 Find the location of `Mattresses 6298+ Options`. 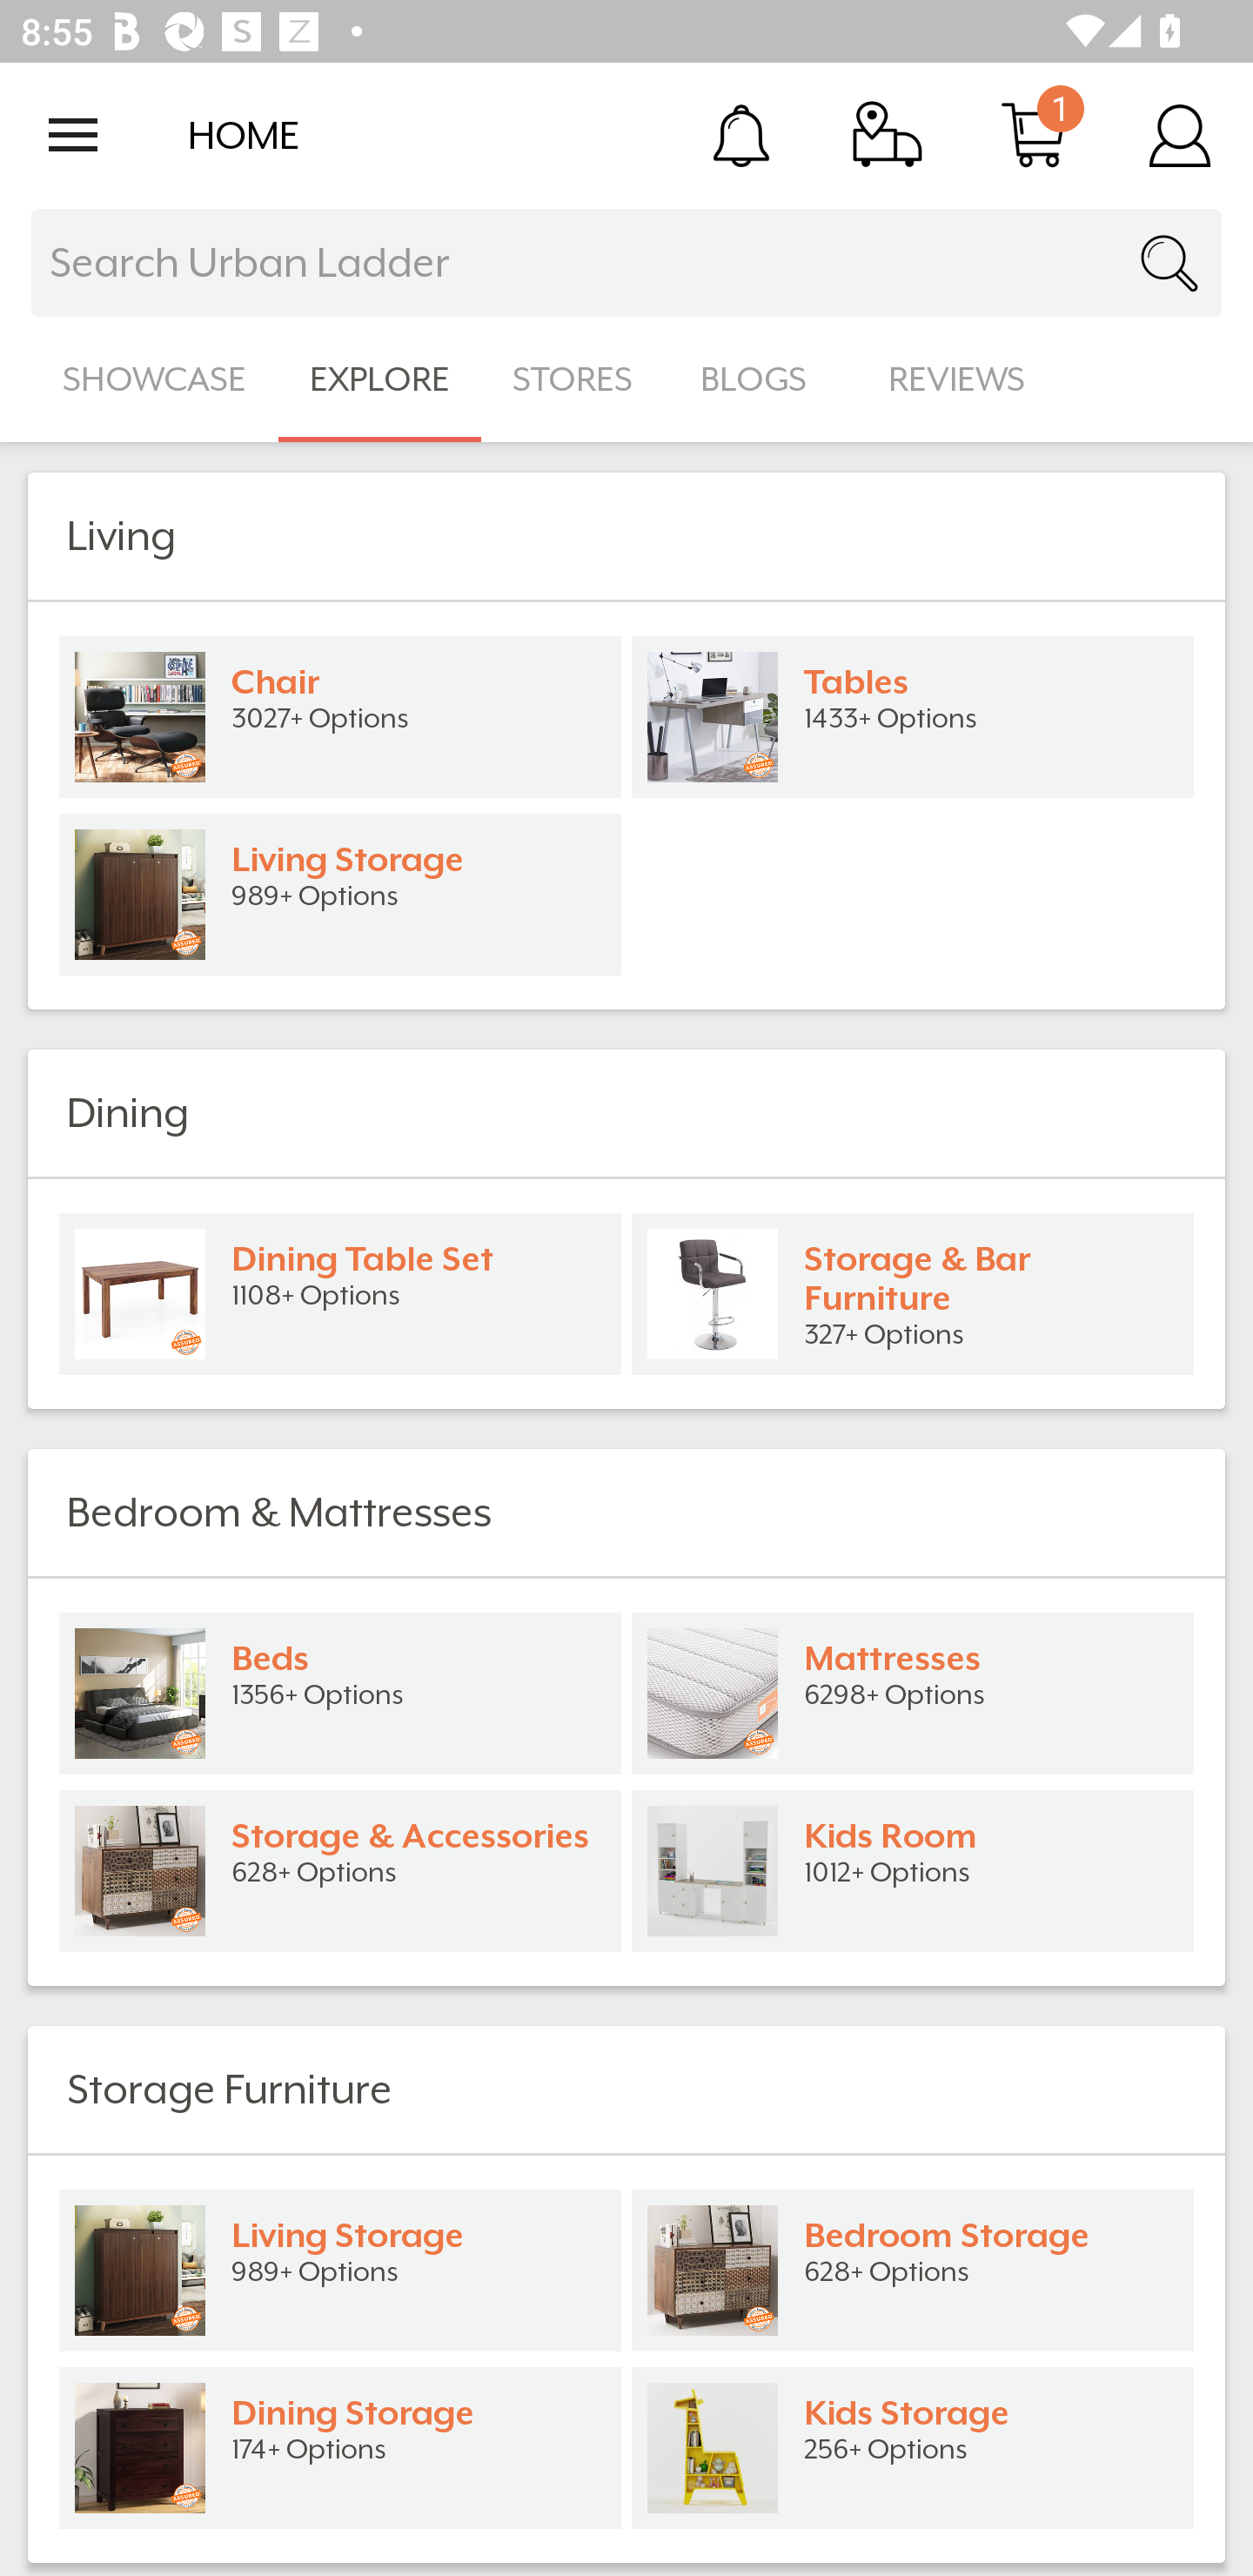

Mattresses 6298+ Options is located at coordinates (913, 1694).